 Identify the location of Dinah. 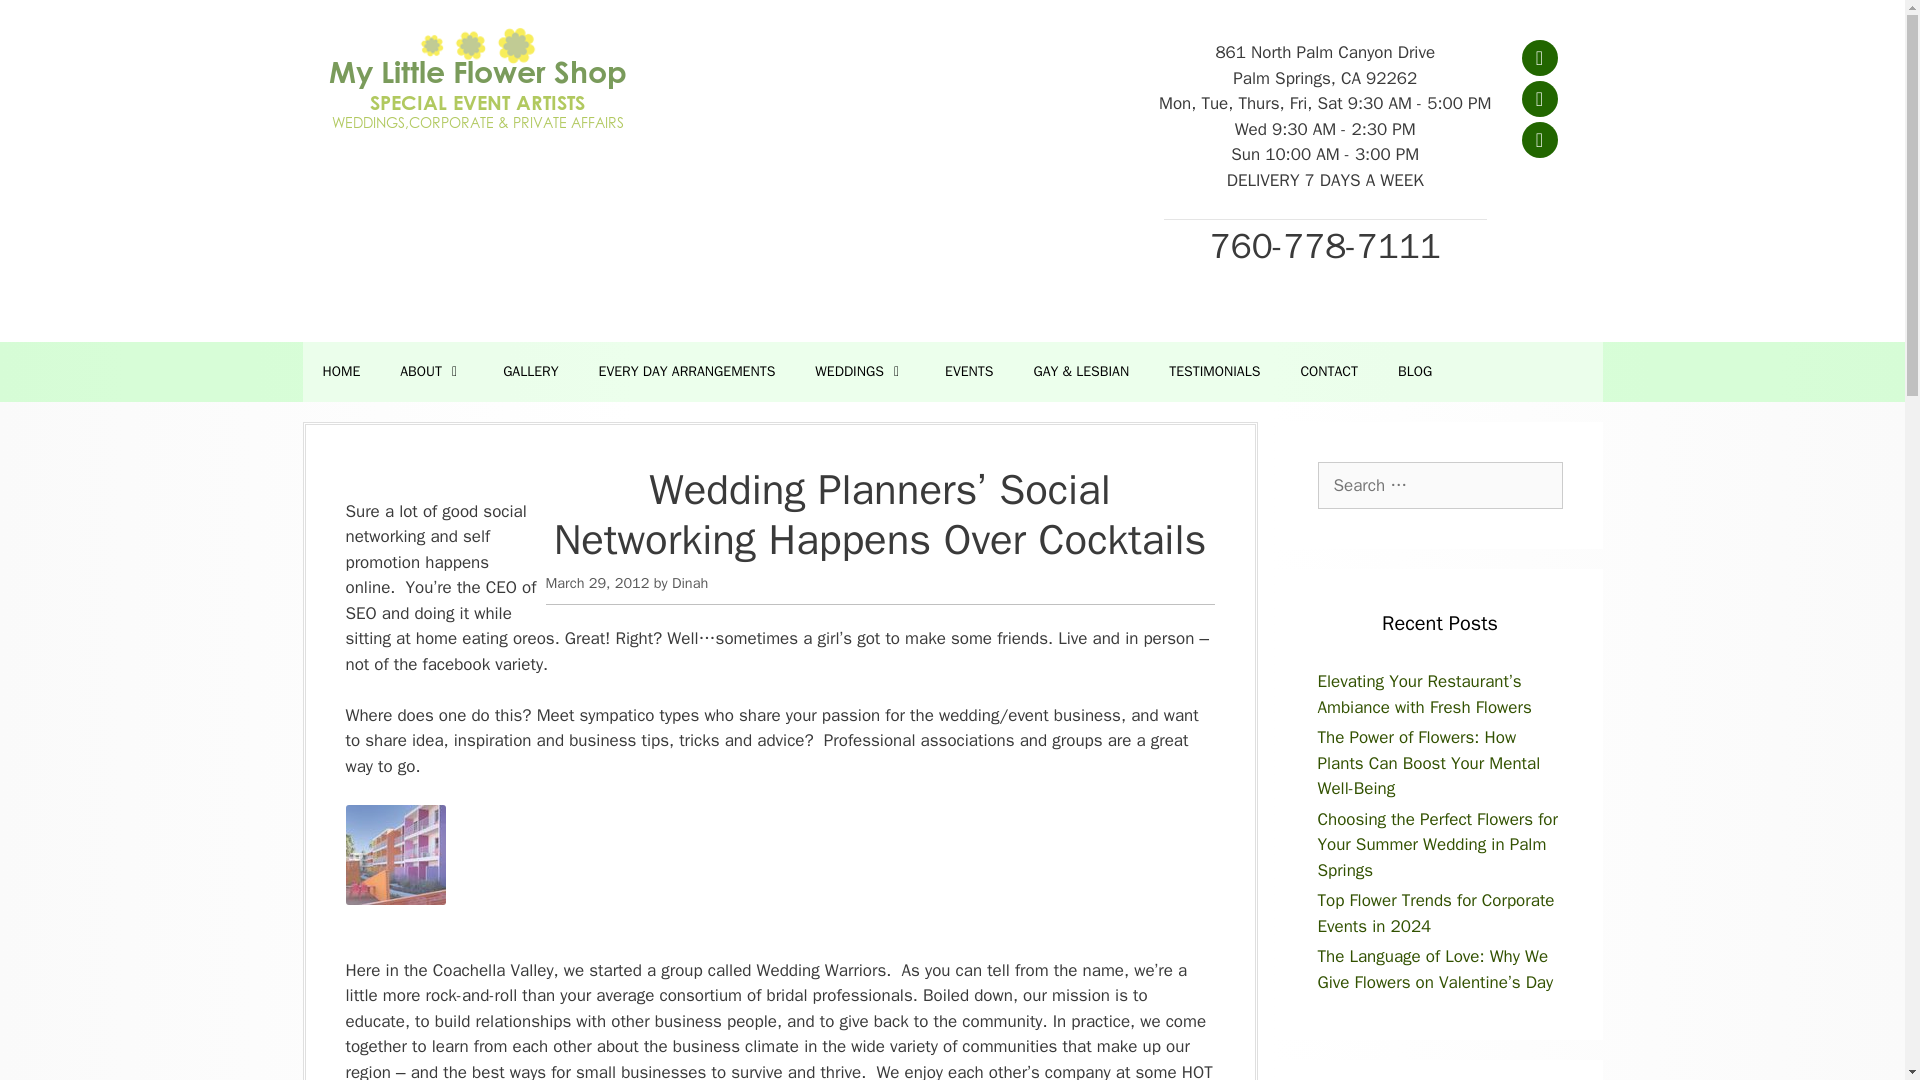
(690, 582).